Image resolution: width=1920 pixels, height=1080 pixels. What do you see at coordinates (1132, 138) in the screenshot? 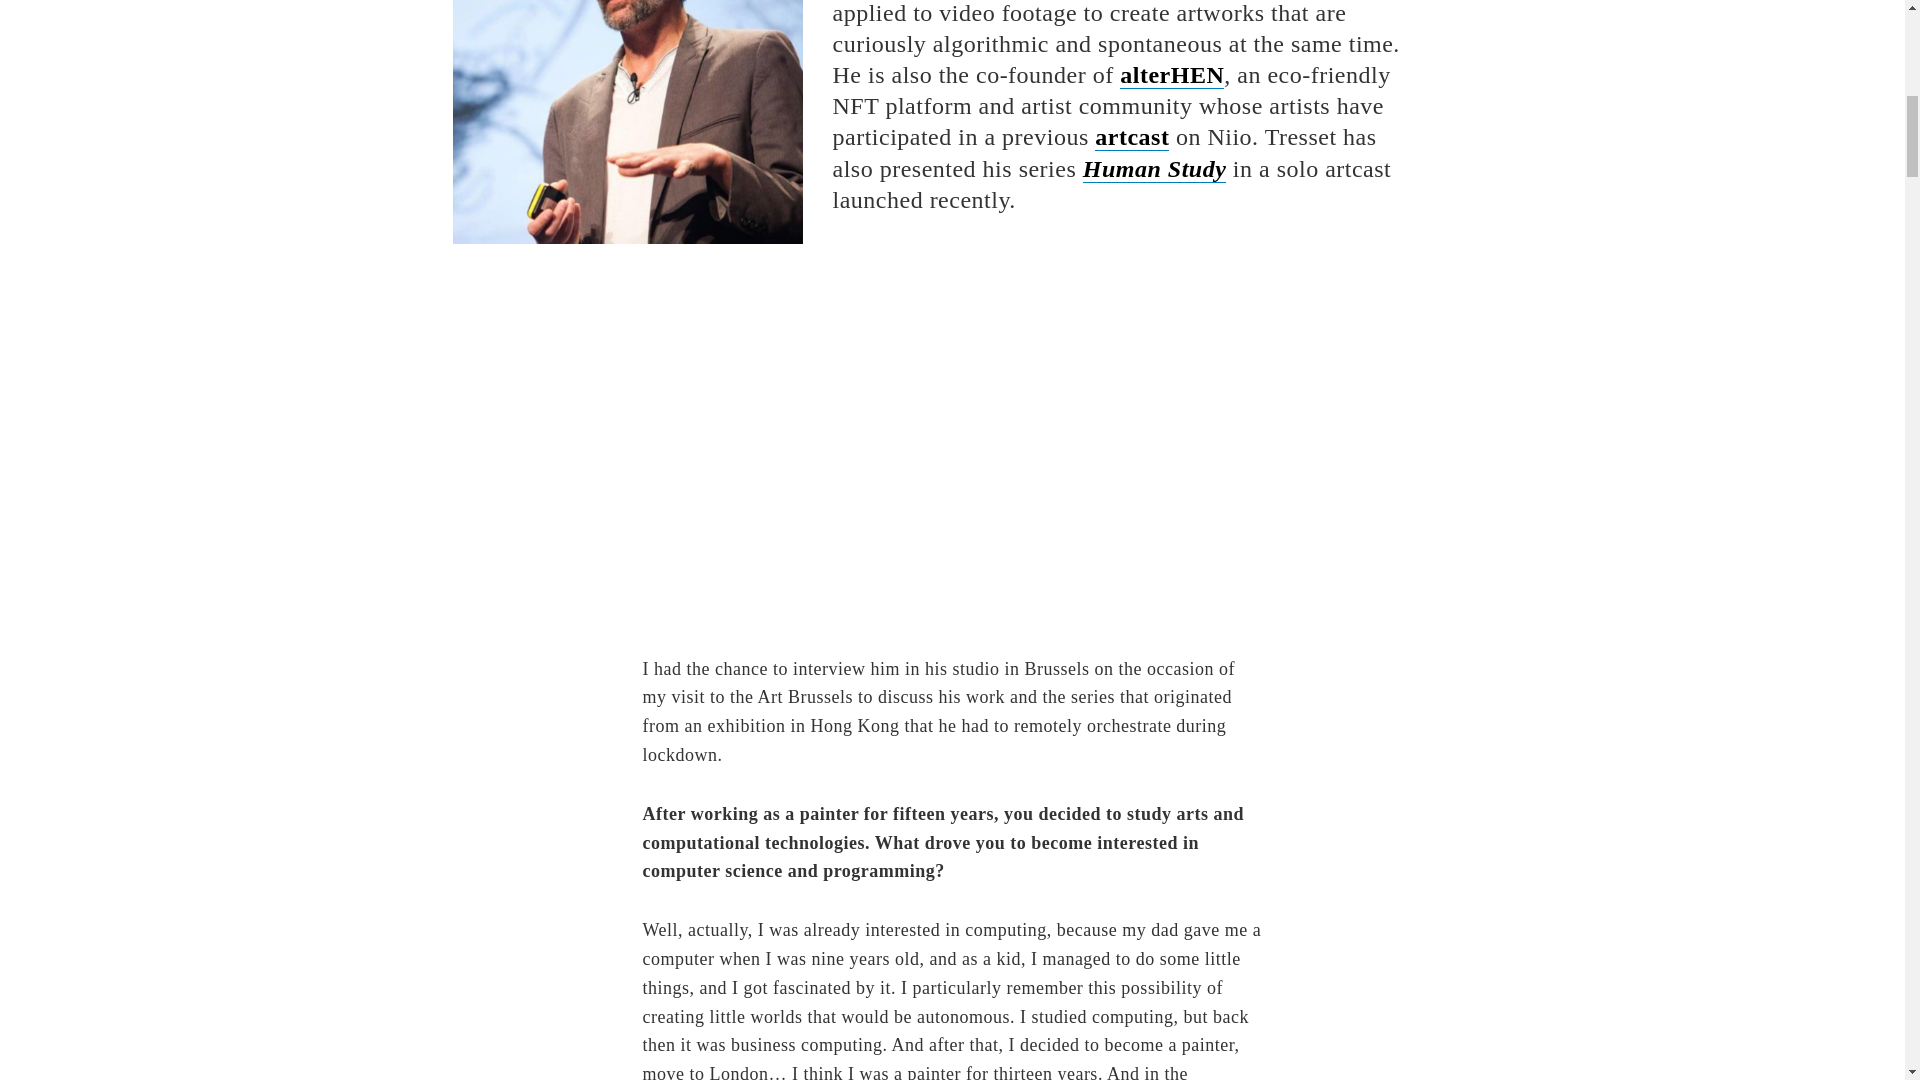
I see `artcast` at bounding box center [1132, 138].